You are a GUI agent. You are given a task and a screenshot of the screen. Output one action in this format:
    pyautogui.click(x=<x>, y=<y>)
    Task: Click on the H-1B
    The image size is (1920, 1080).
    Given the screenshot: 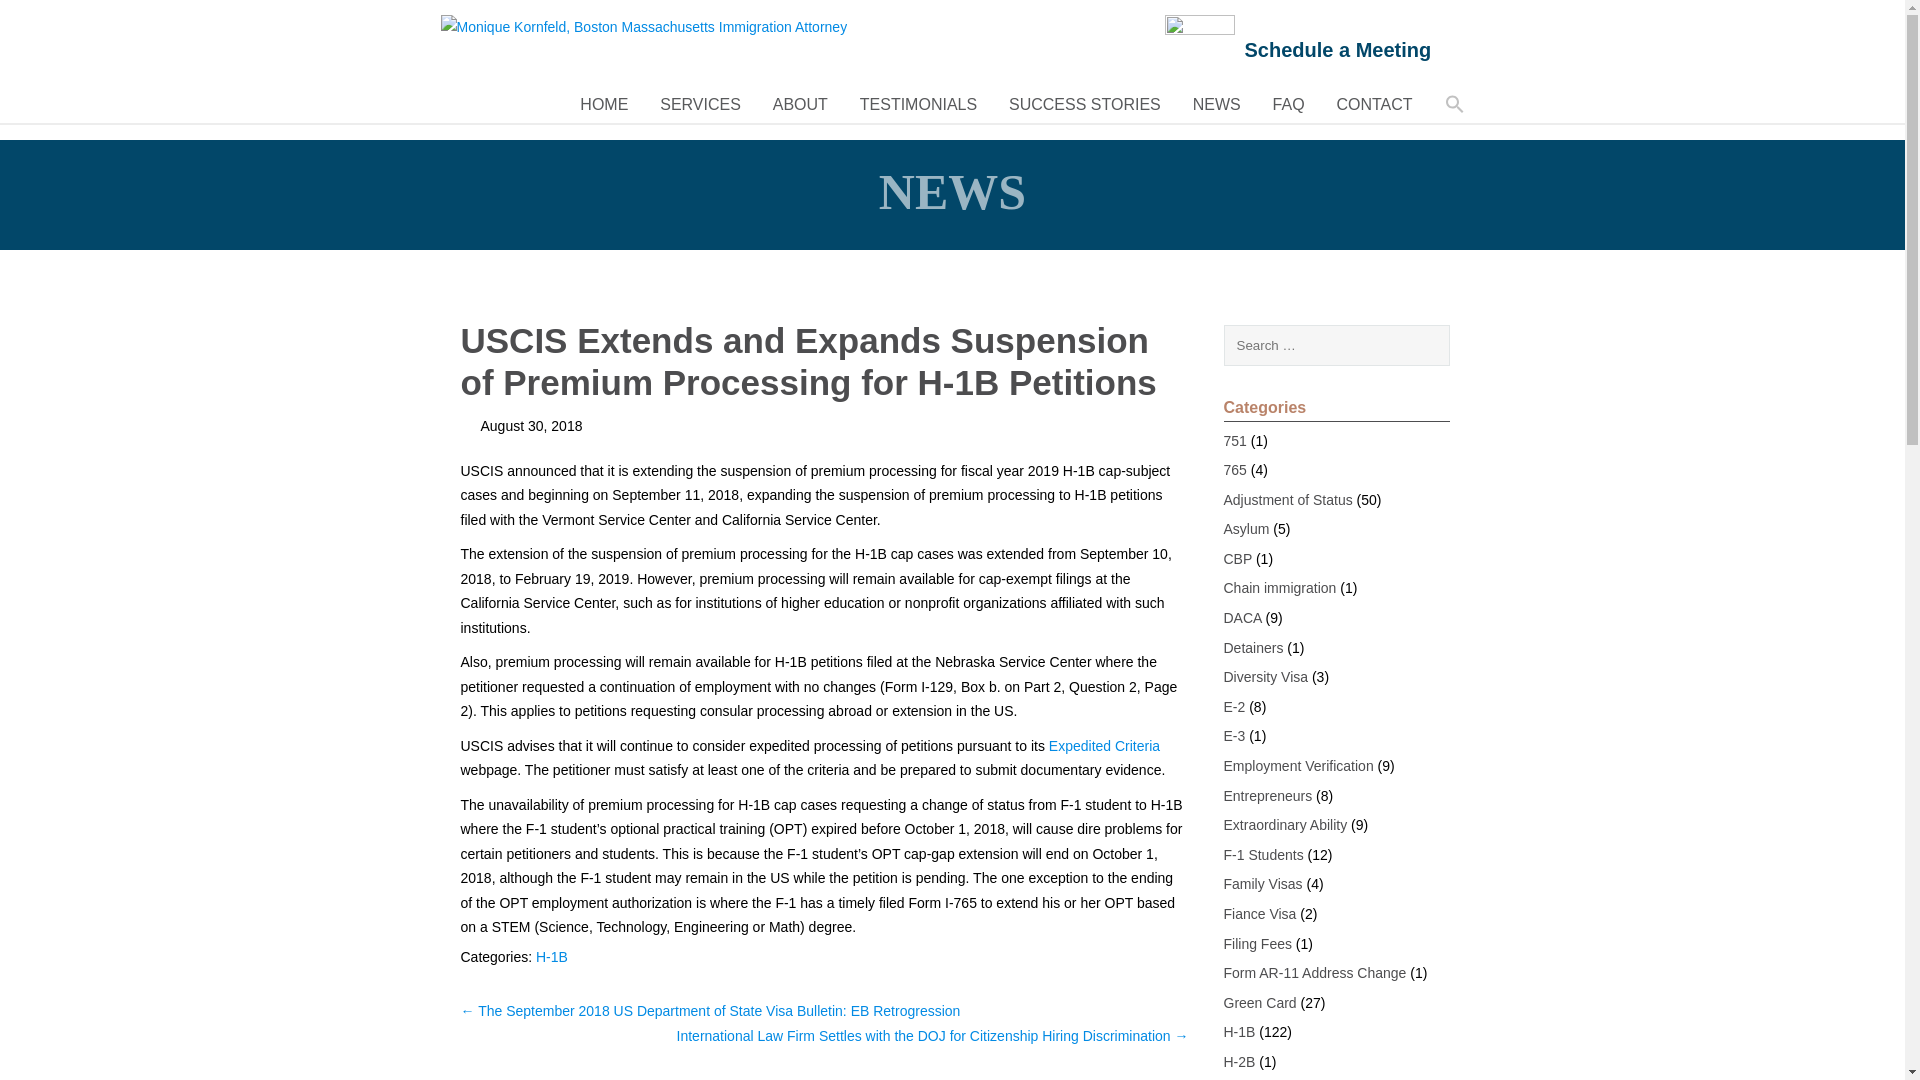 What is the action you would take?
    pyautogui.click(x=552, y=956)
    